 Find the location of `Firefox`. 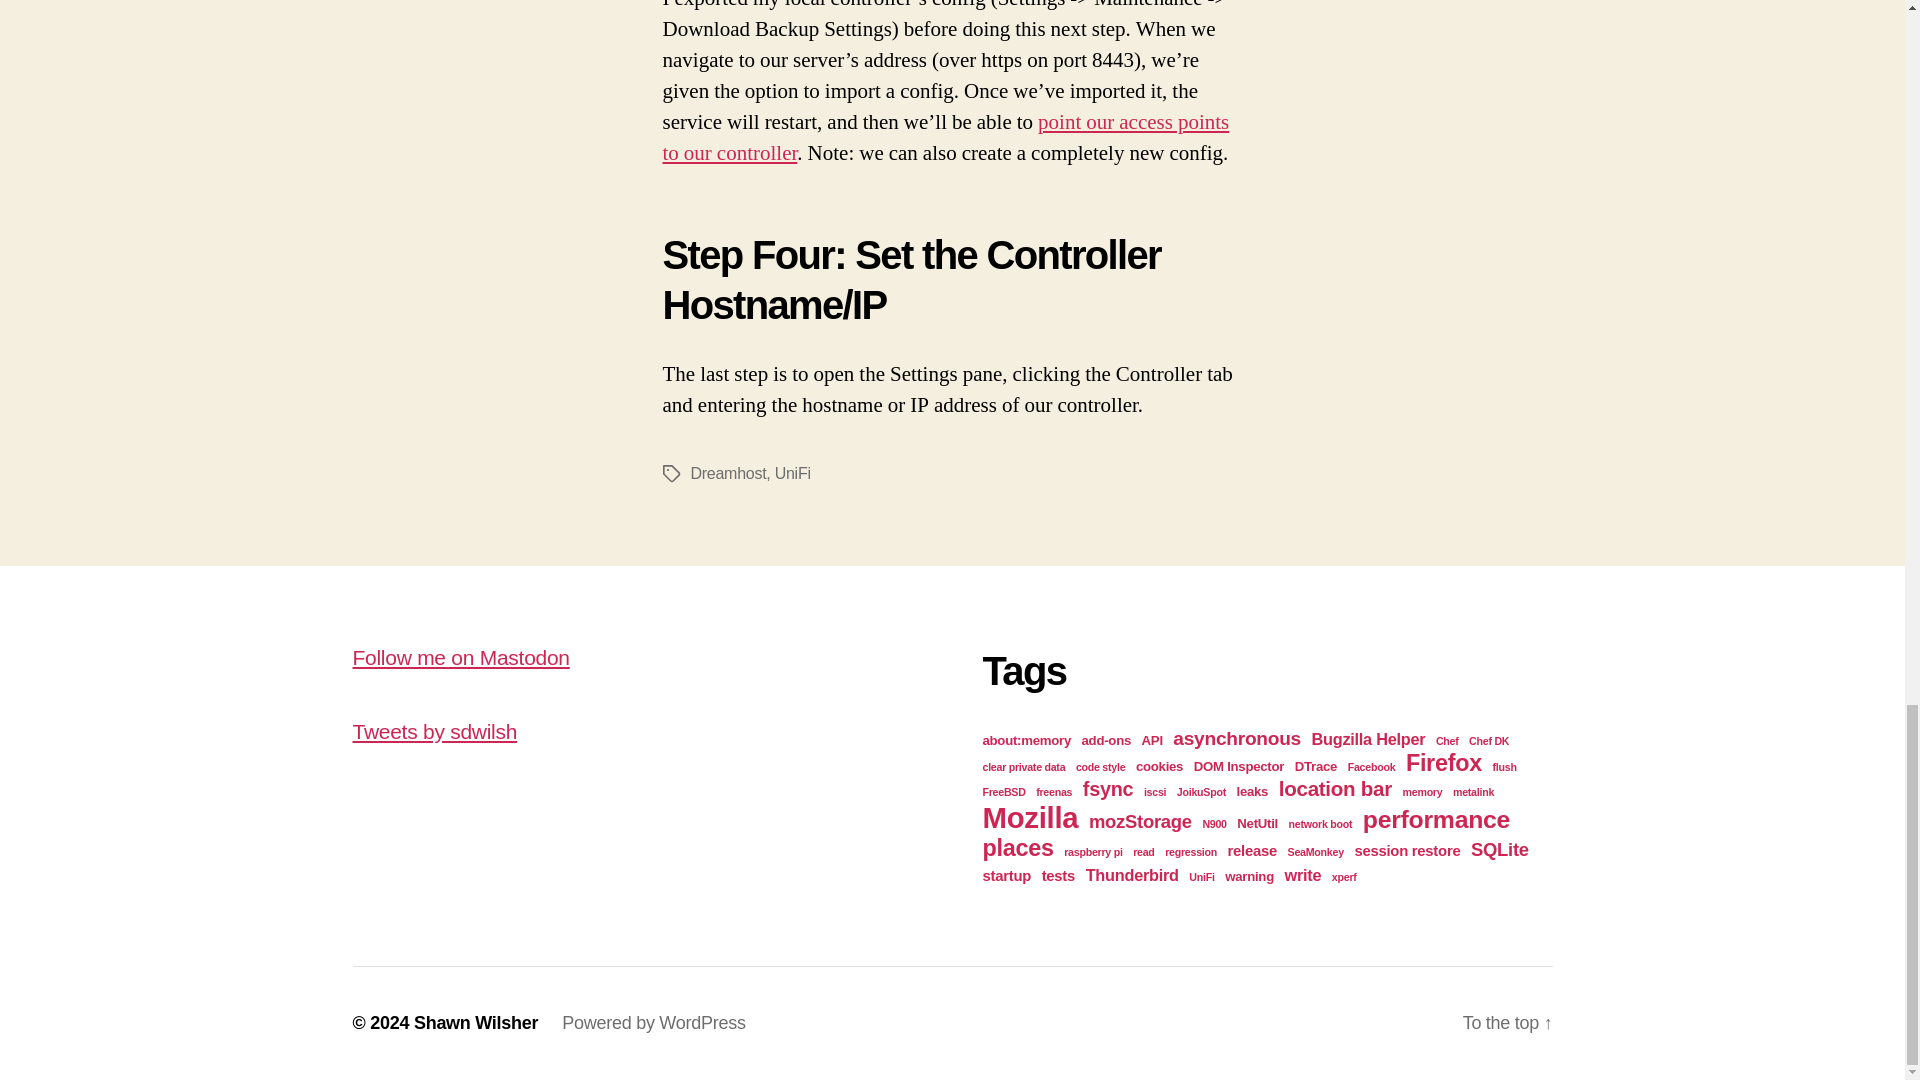

Firefox is located at coordinates (1444, 762).